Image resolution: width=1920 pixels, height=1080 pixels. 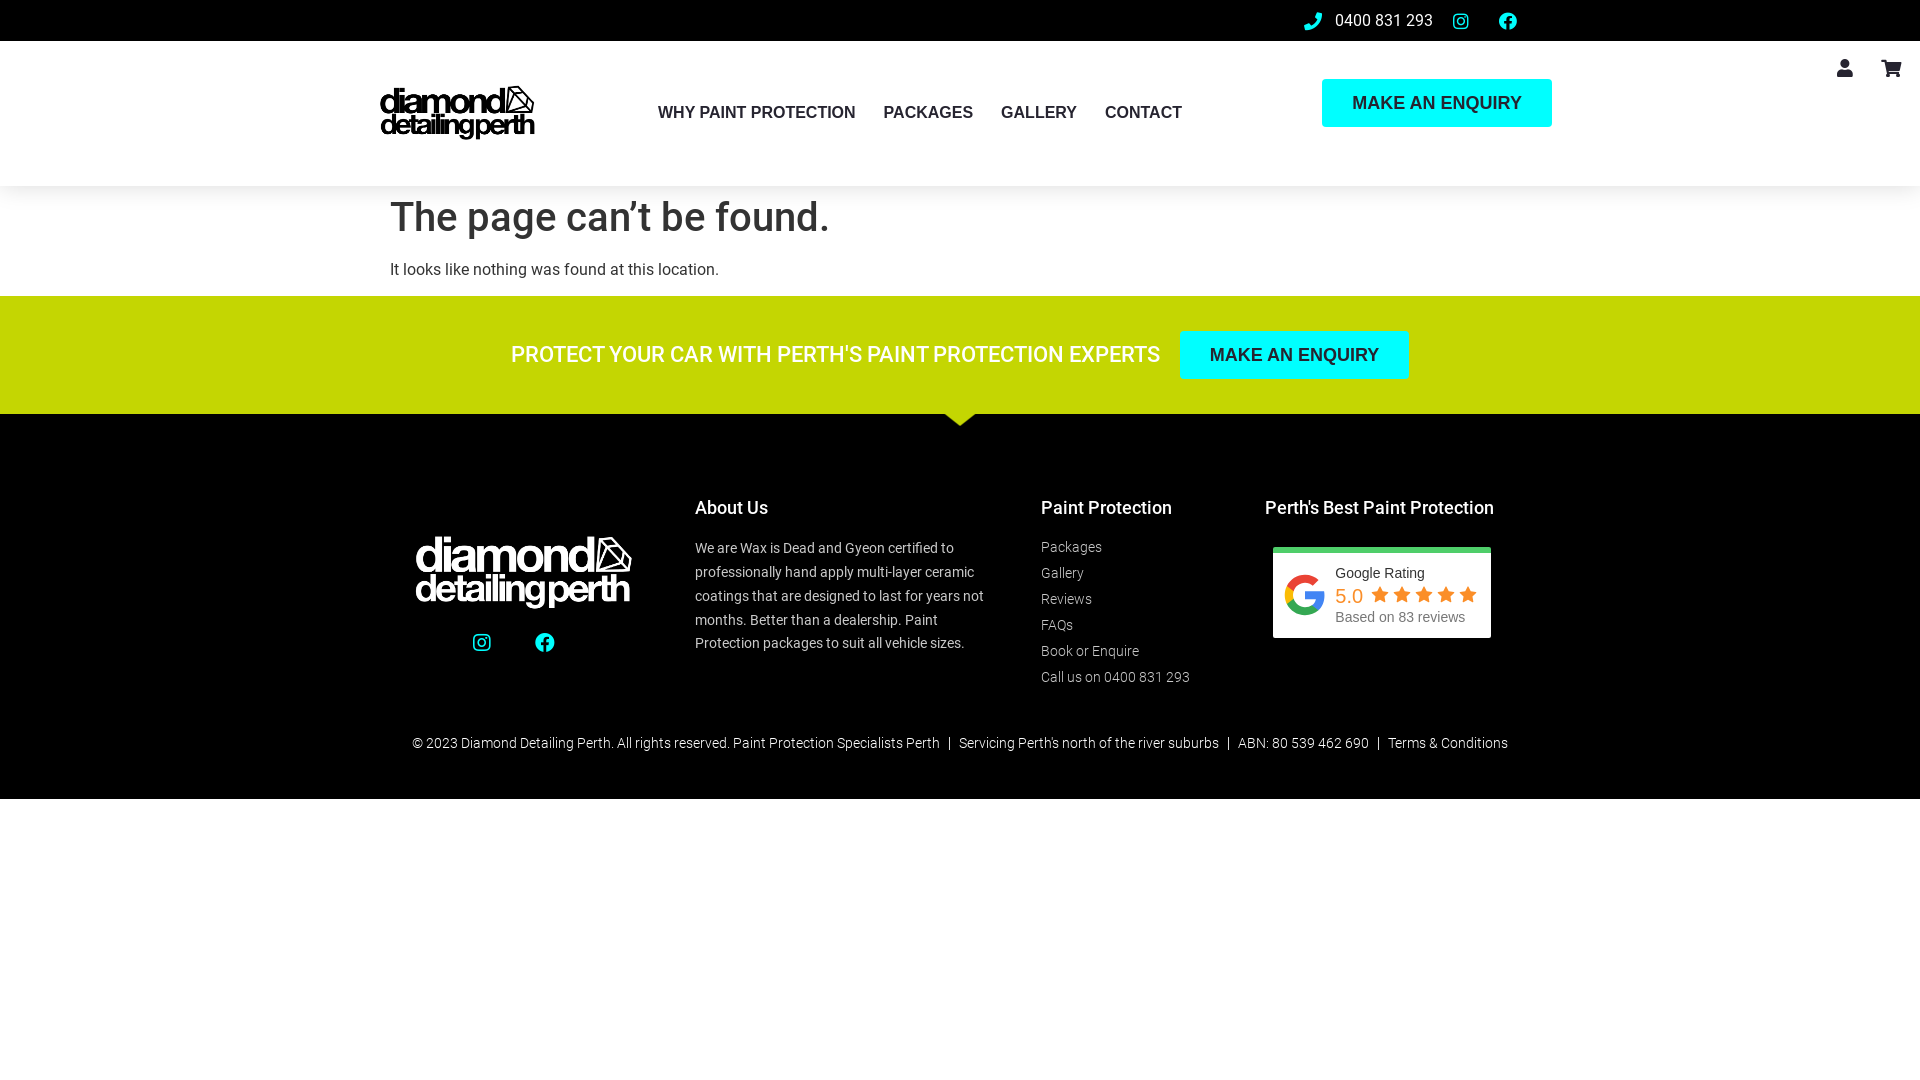 I want to click on Book or Enquire, so click(x=1133, y=652).